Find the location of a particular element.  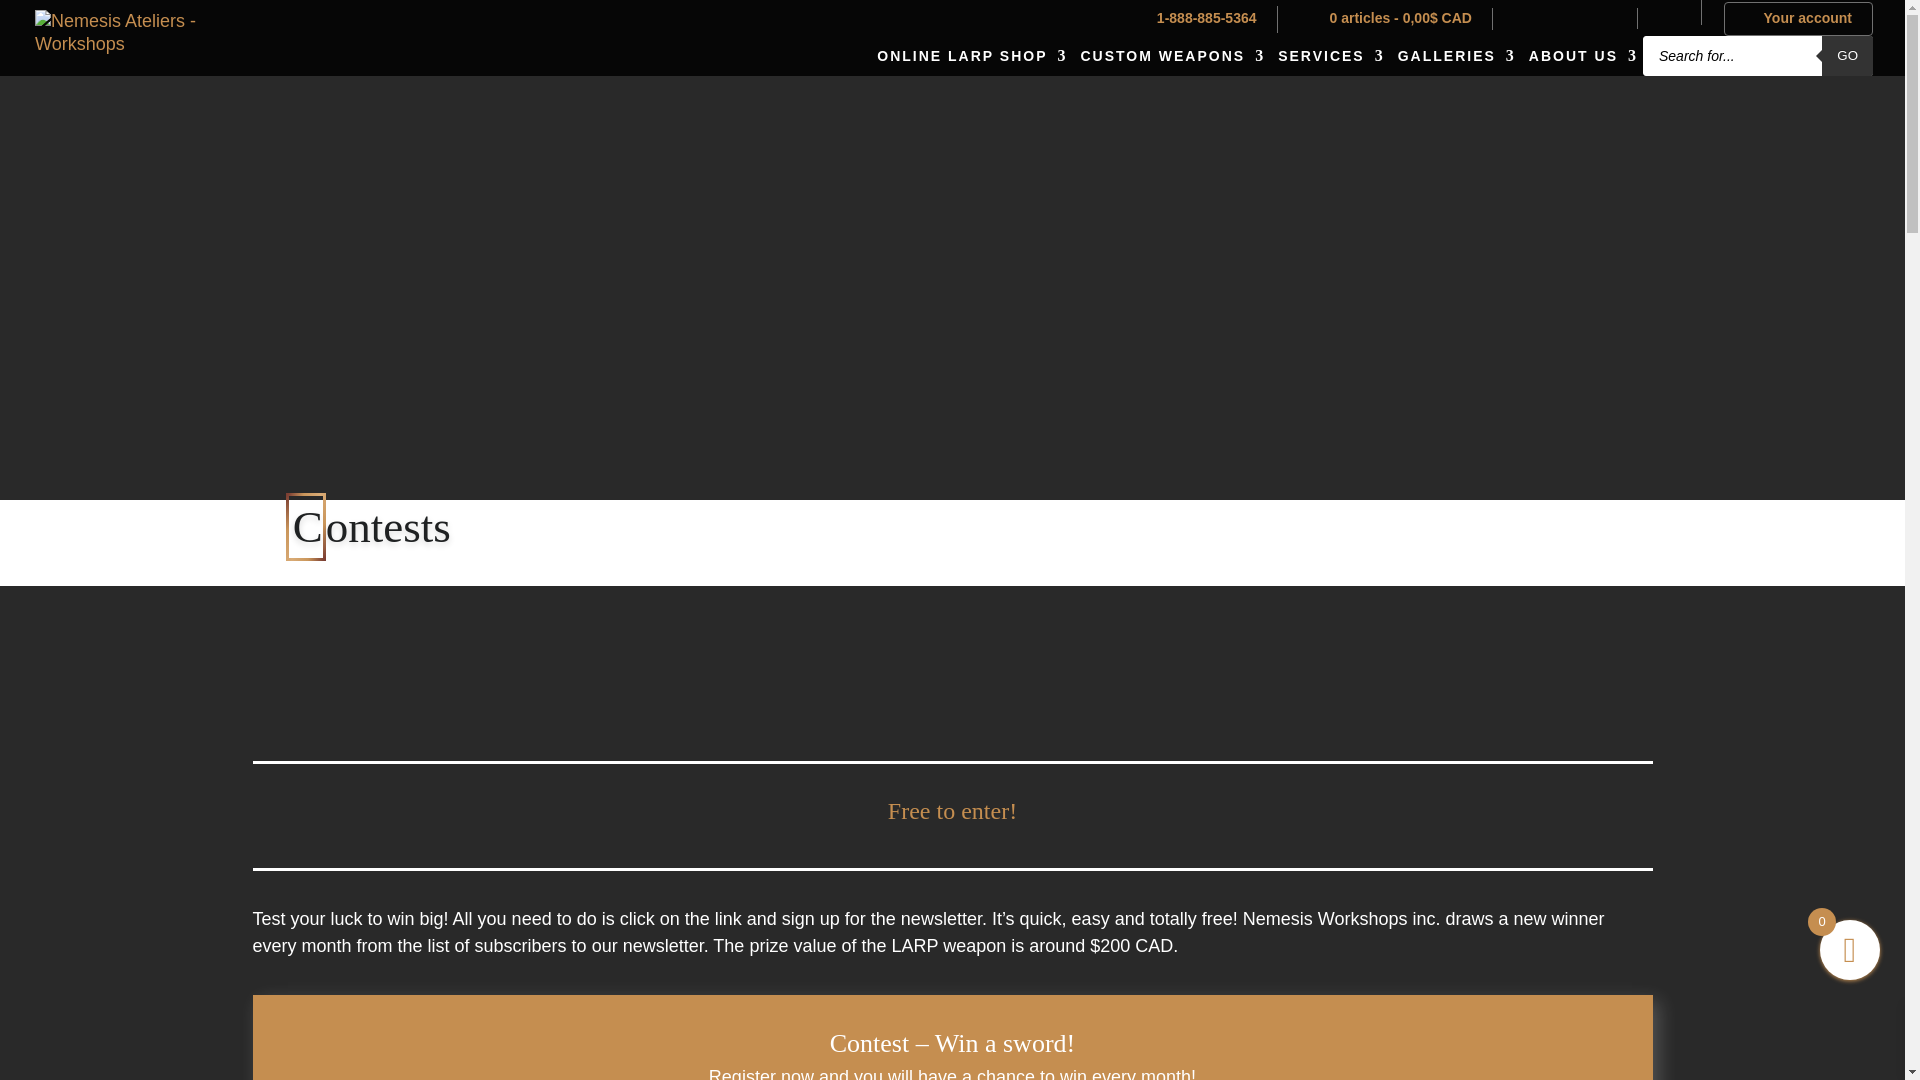

Your account is located at coordinates (1798, 18).